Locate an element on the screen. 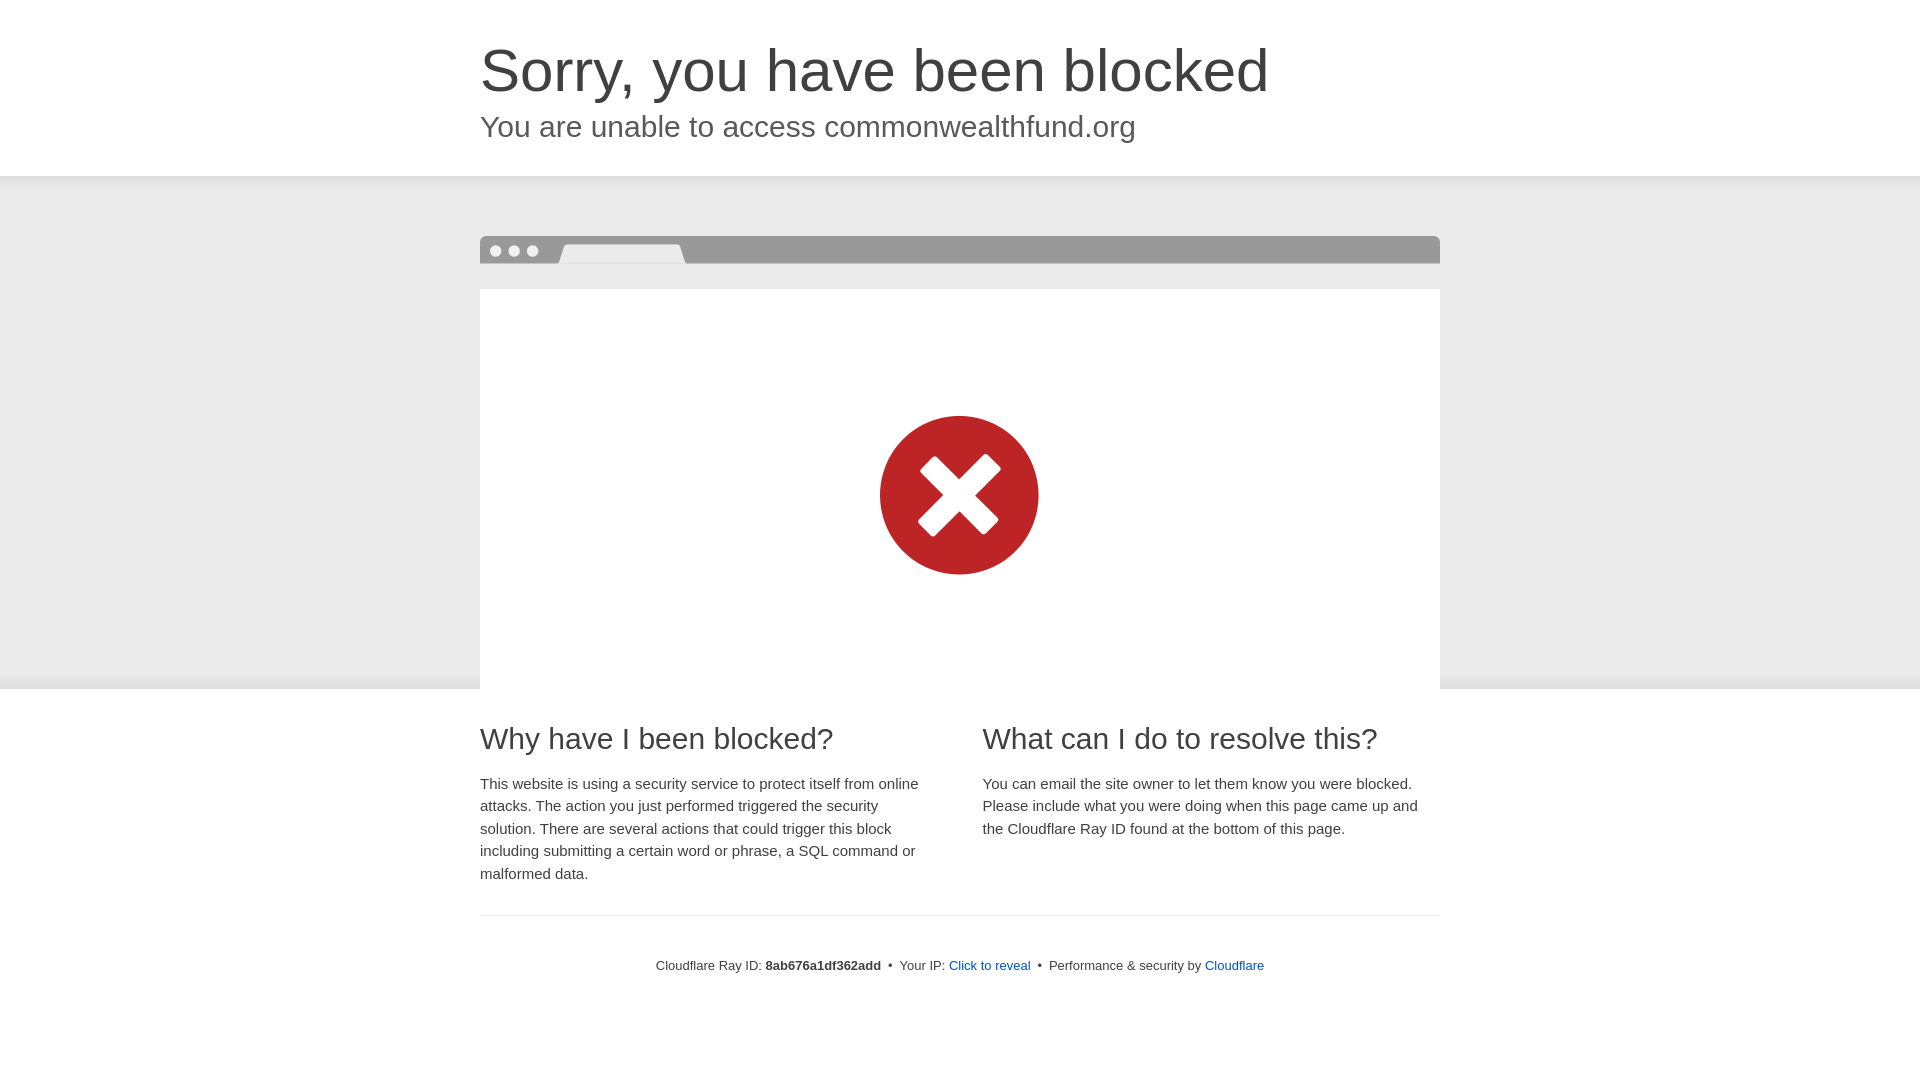 The width and height of the screenshot is (1920, 1080). Click to reveal is located at coordinates (990, 966).